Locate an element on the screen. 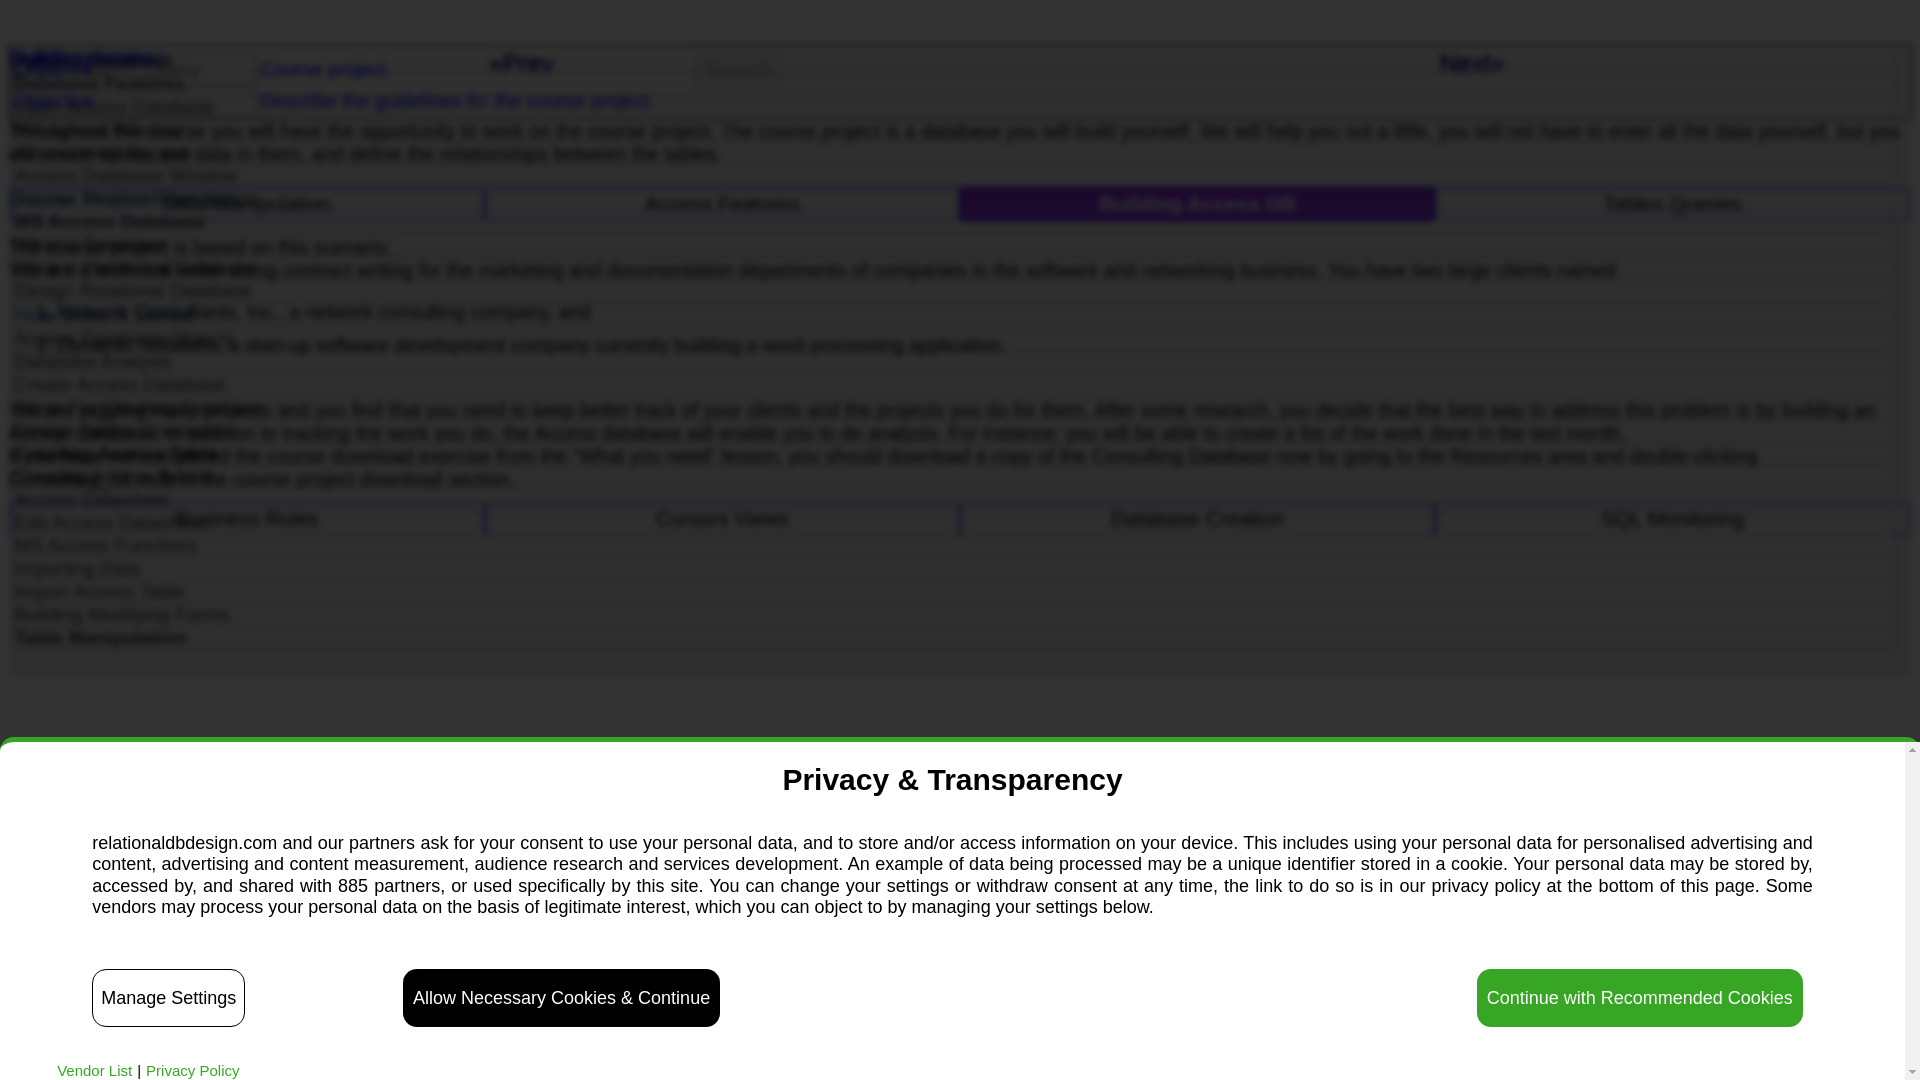 Image resolution: width=1920 pixels, height=1080 pixels. Data Manipulation is located at coordinates (247, 204).